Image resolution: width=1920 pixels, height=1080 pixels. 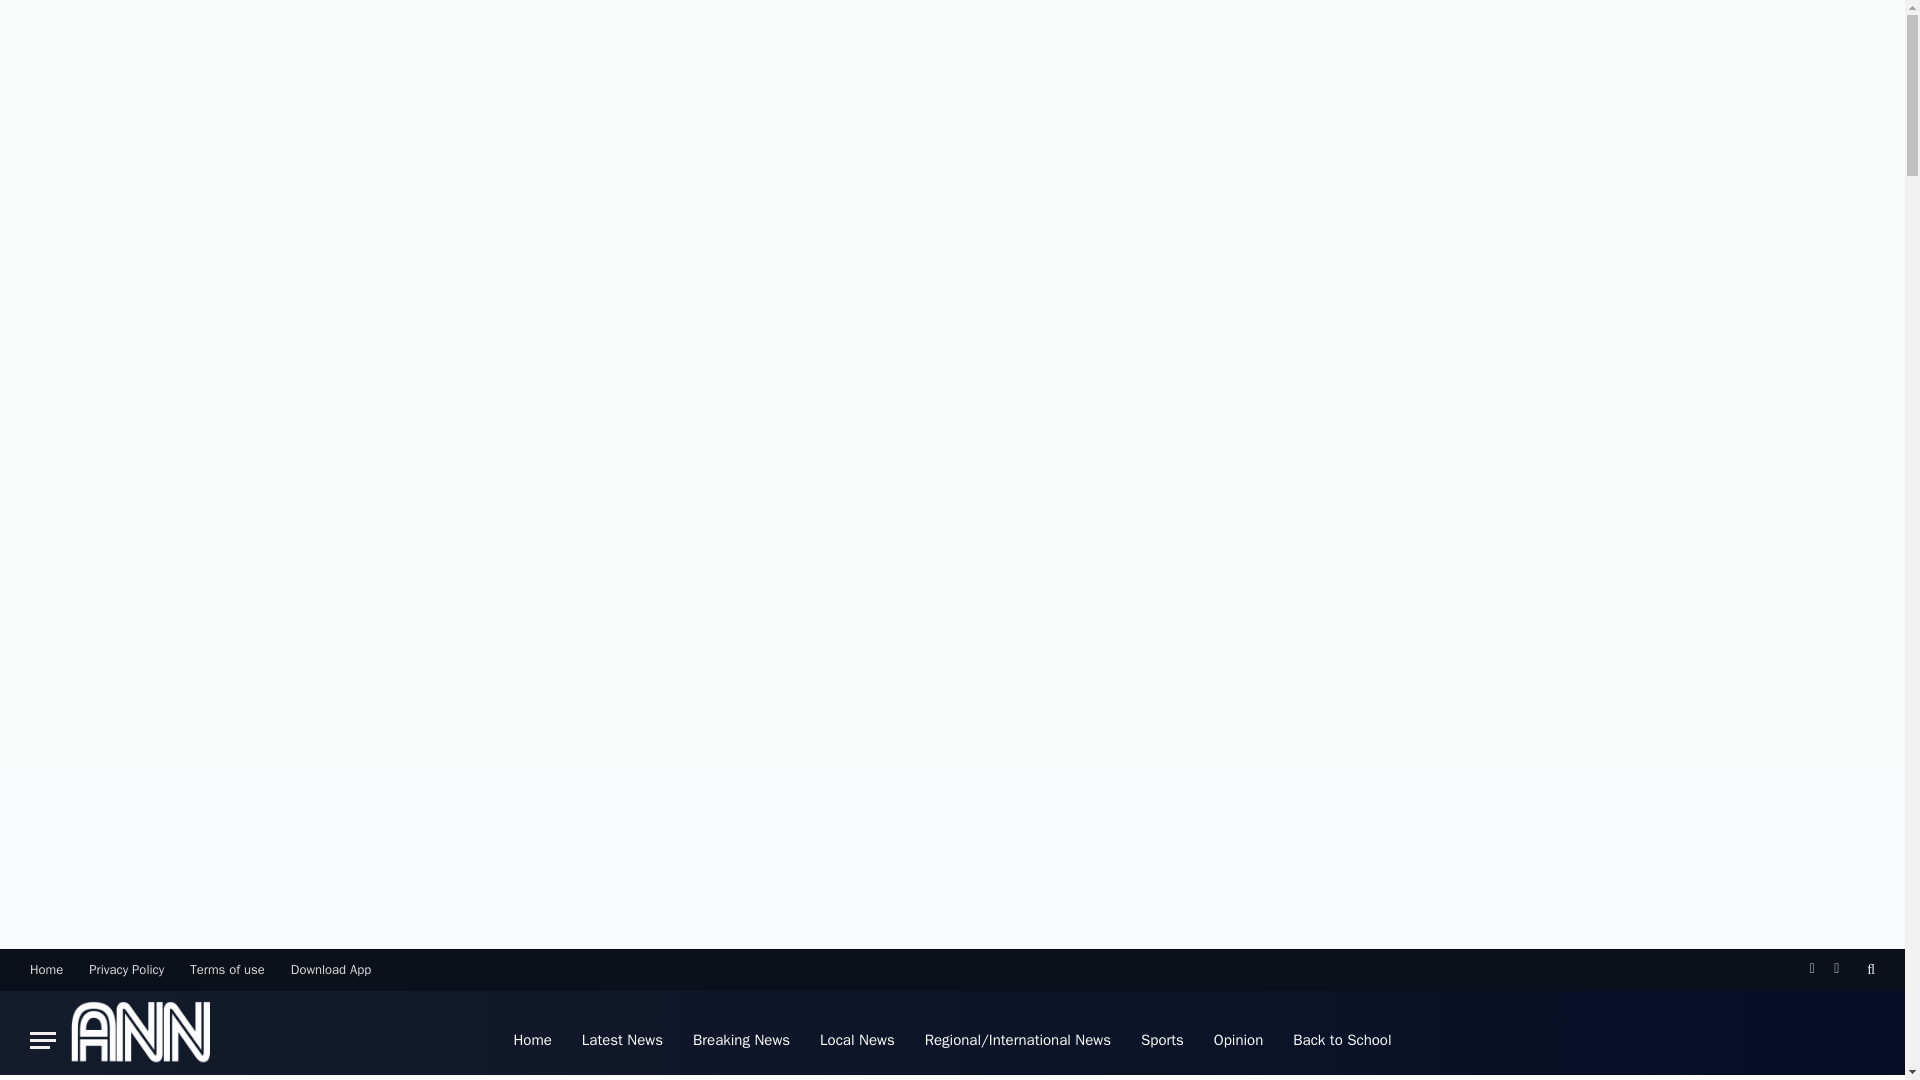 I want to click on Home, so click(x=46, y=969).